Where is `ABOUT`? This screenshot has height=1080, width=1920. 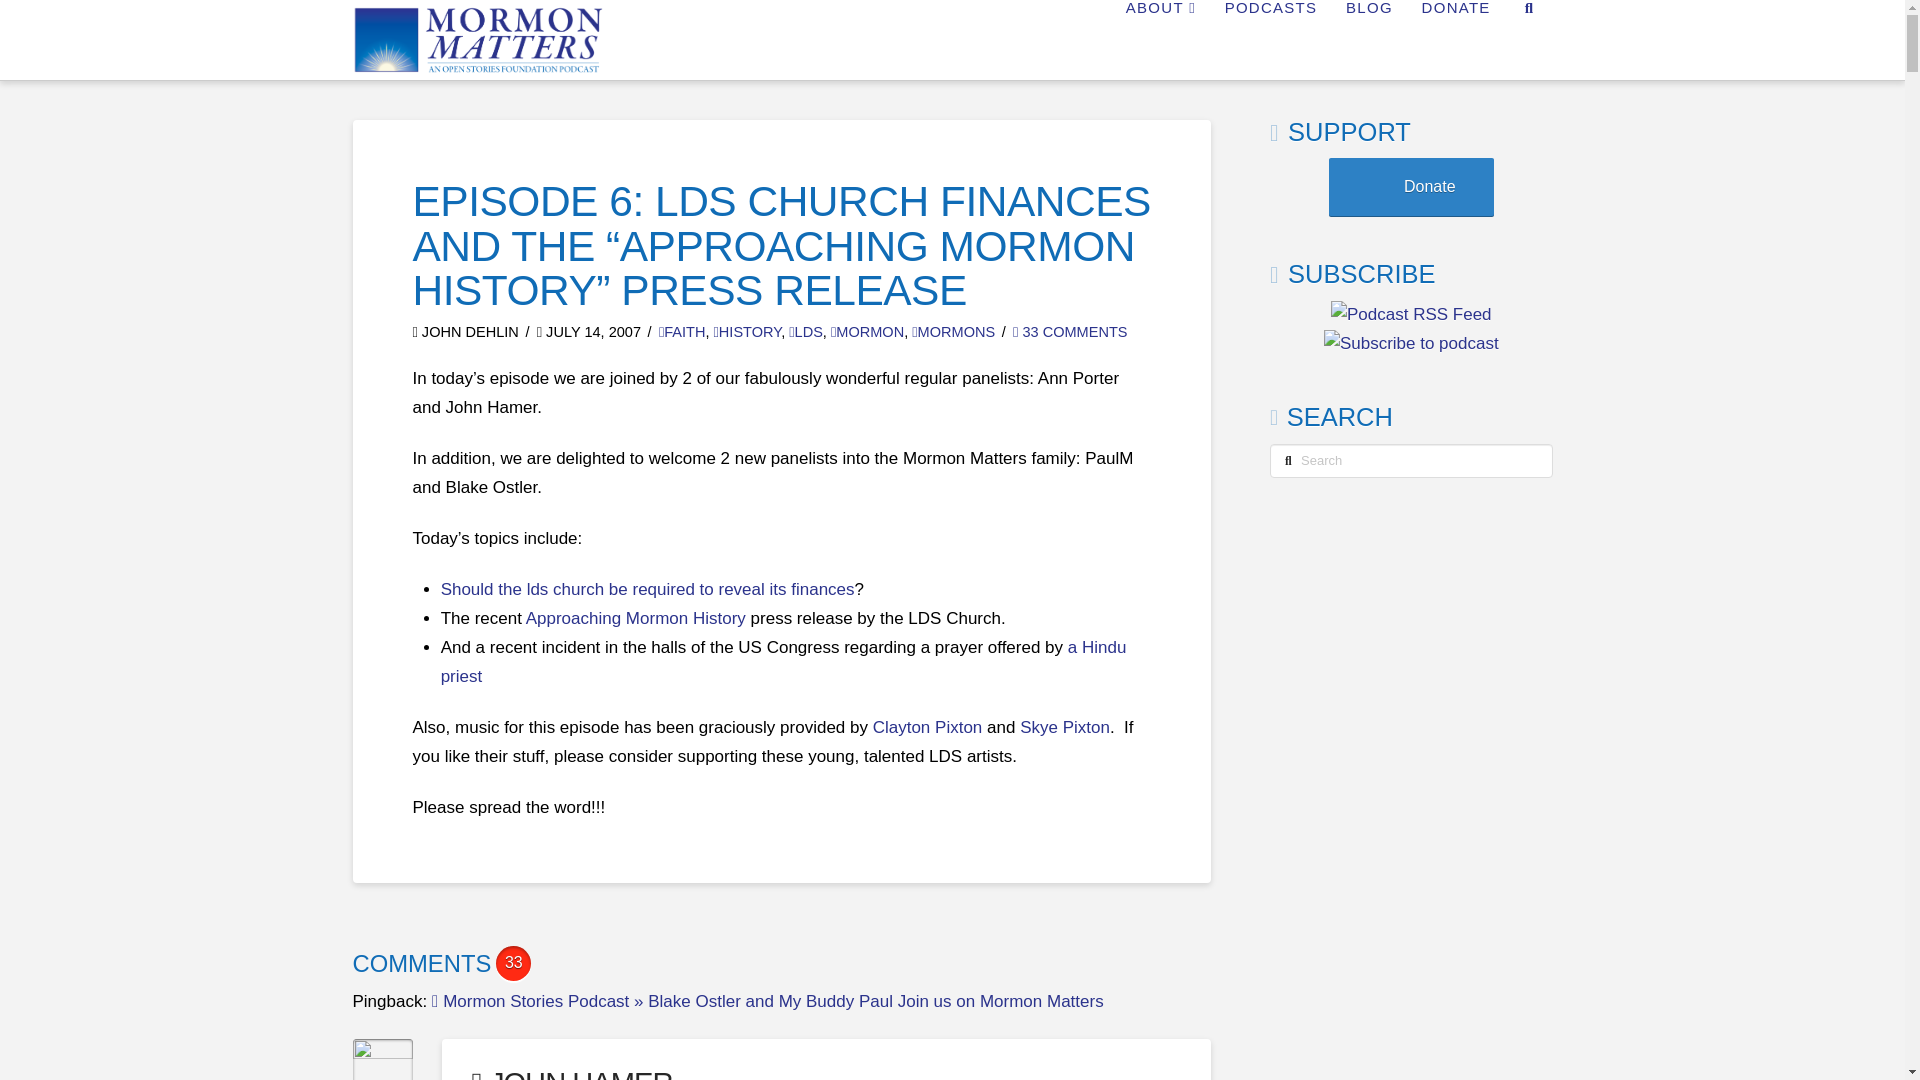 ABOUT is located at coordinates (1160, 40).